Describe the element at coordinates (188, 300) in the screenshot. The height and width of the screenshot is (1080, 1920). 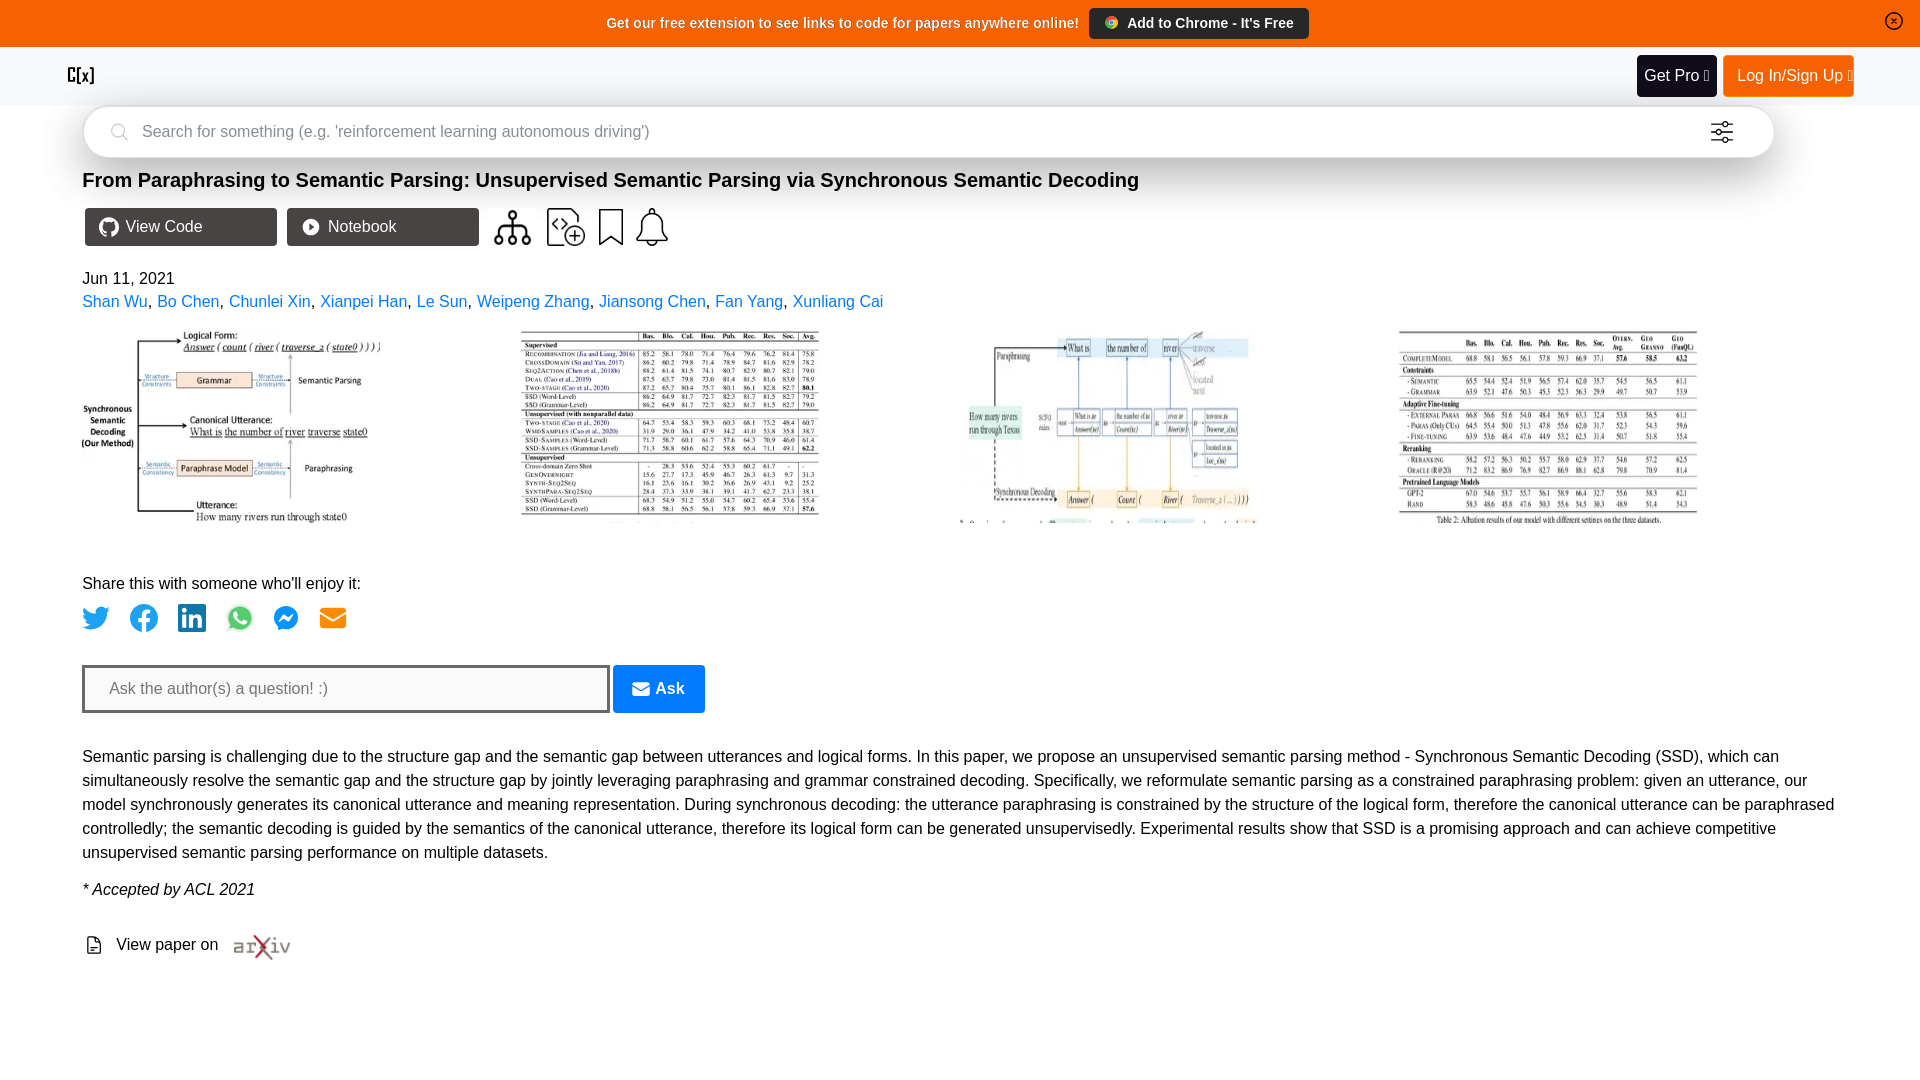
I see `Bo Chen` at that location.